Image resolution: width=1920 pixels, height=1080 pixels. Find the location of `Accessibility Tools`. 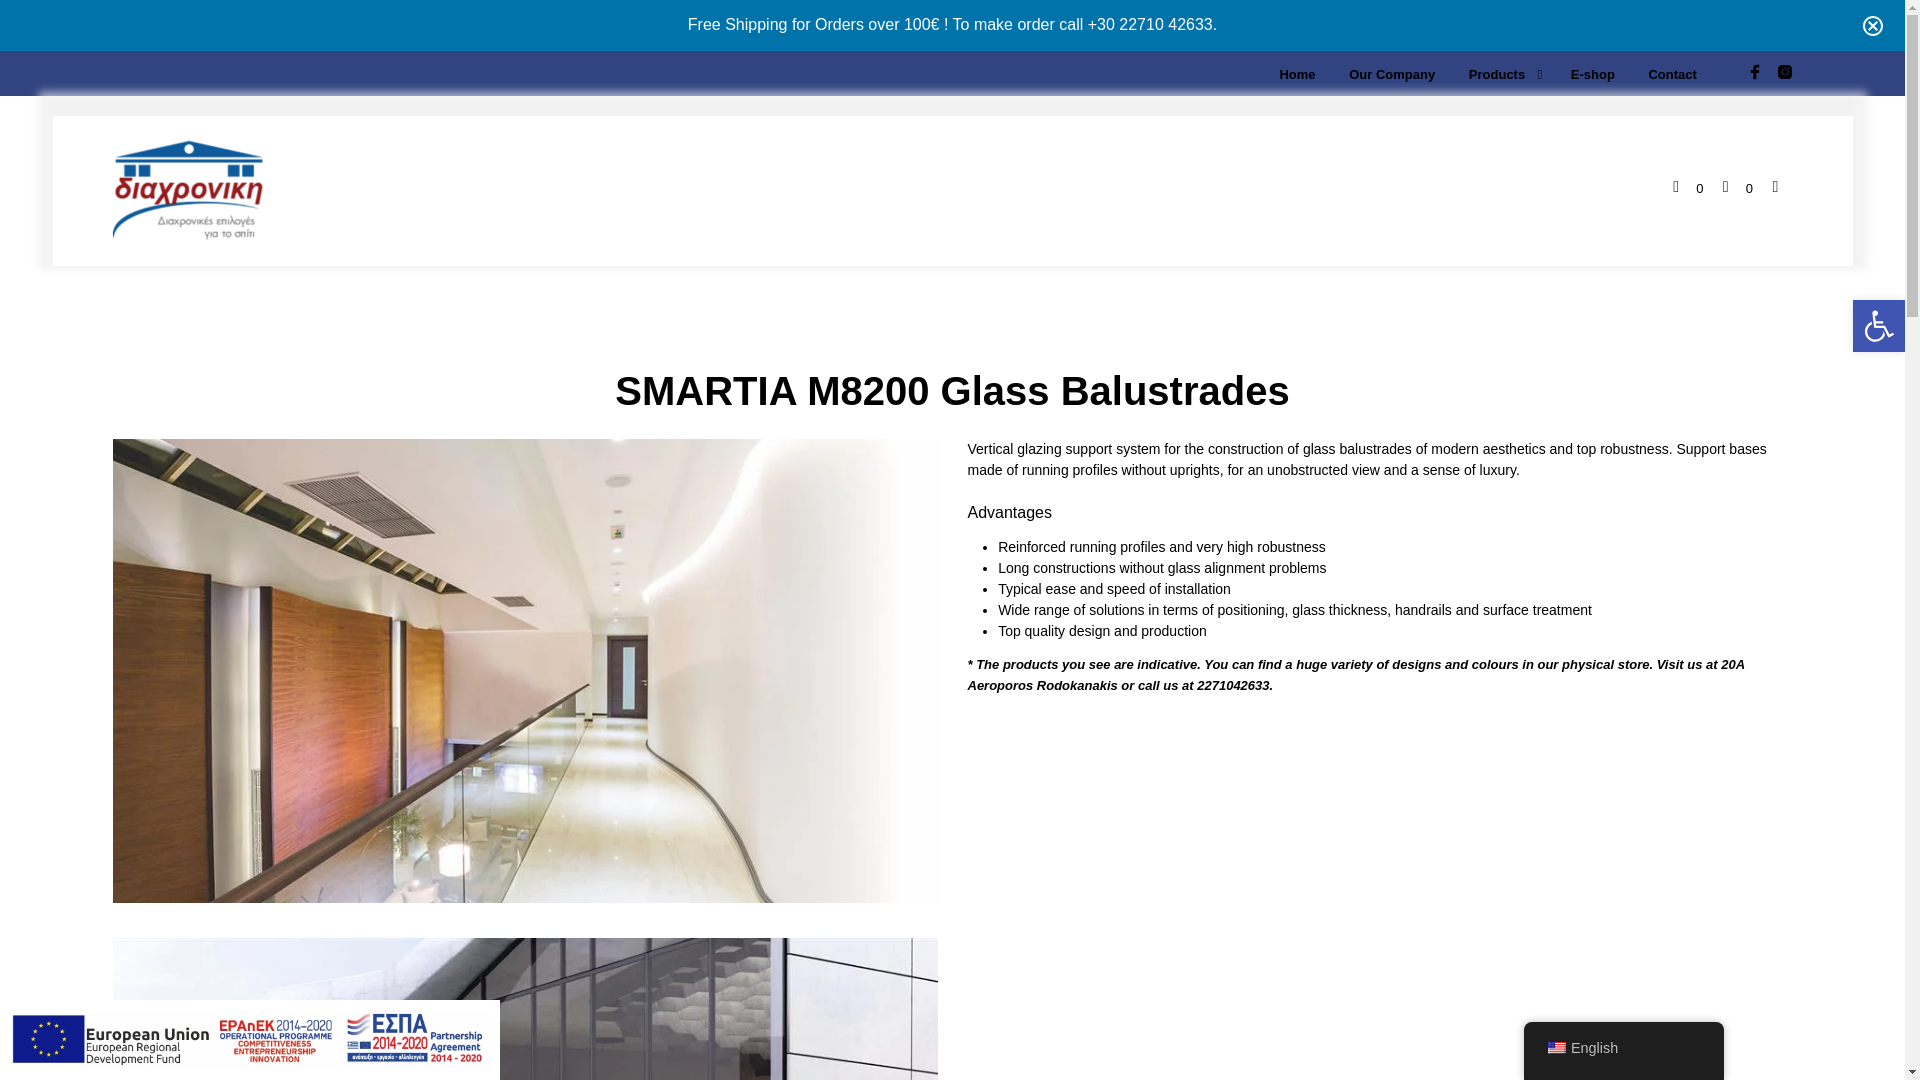

Accessibility Tools is located at coordinates (1878, 326).